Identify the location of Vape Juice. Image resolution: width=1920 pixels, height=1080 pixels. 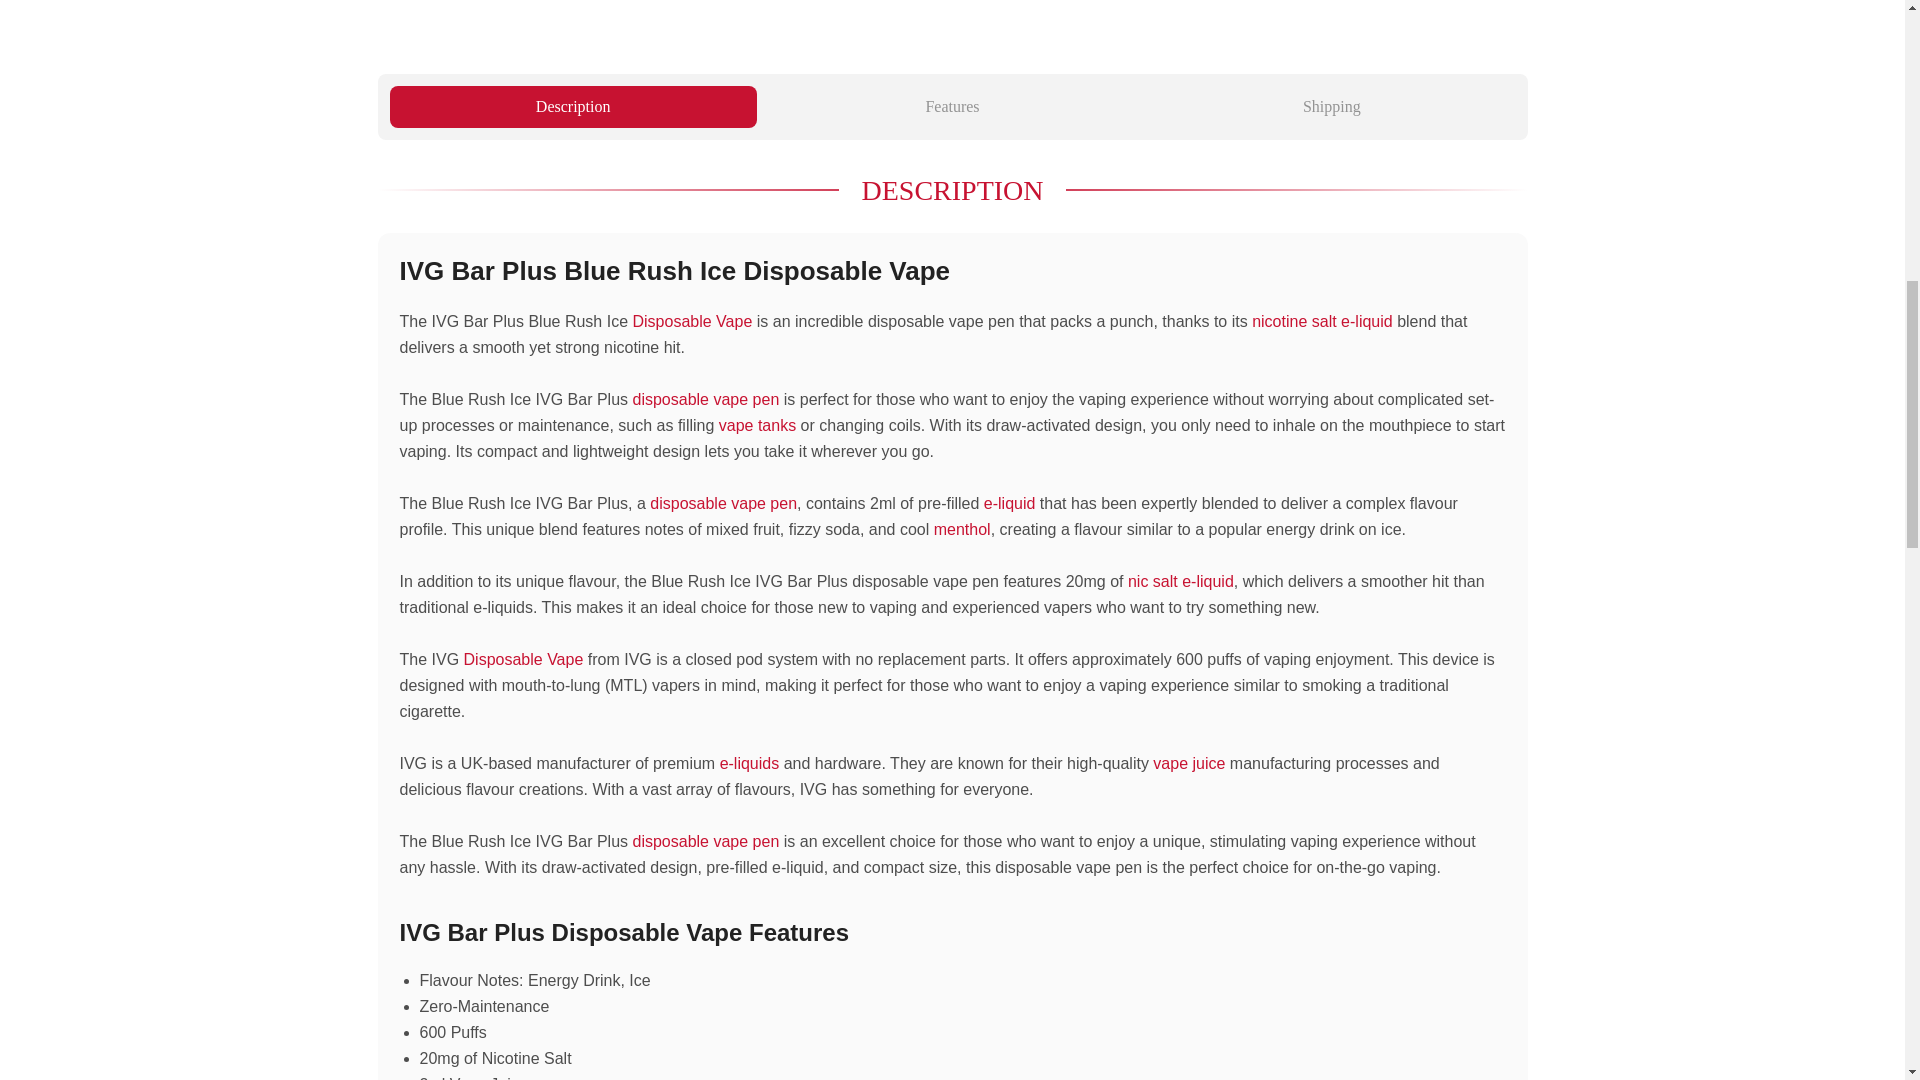
(1188, 763).